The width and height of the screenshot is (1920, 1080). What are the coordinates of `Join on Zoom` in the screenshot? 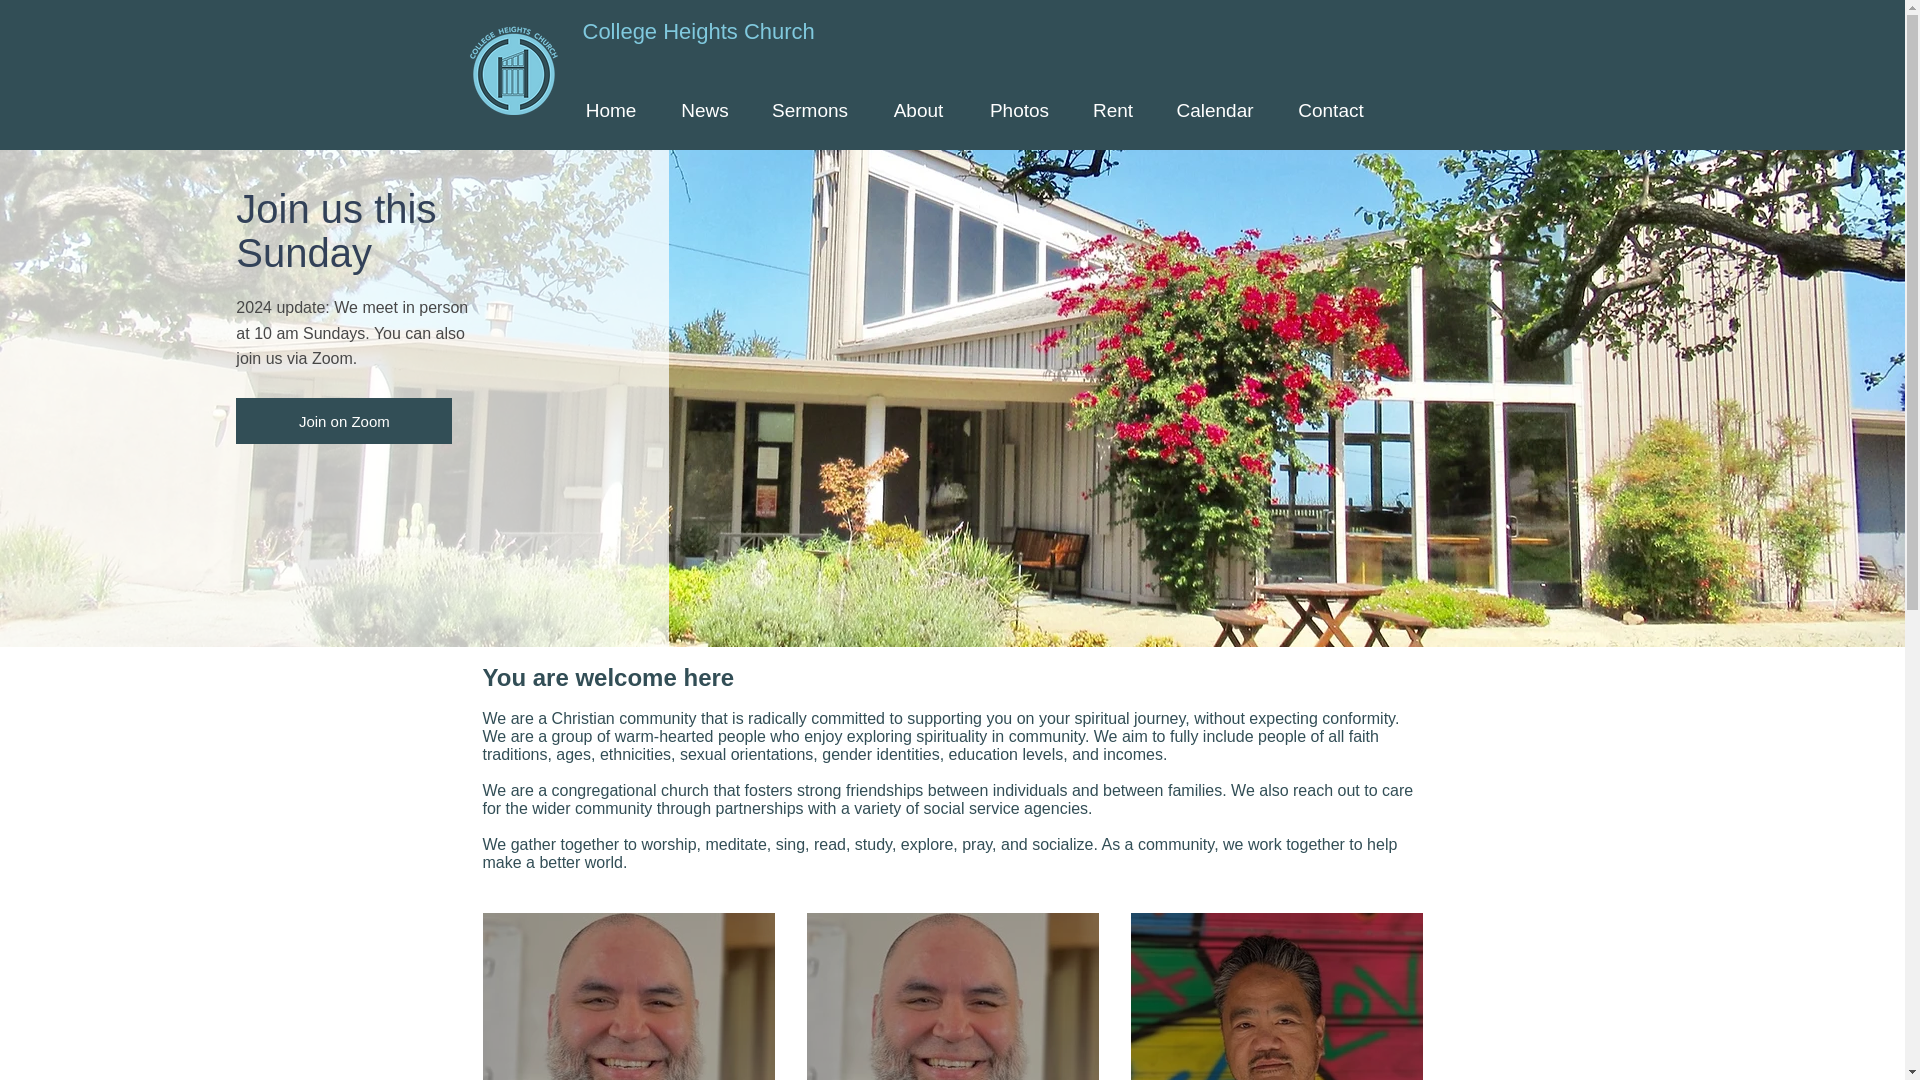 It's located at (344, 420).